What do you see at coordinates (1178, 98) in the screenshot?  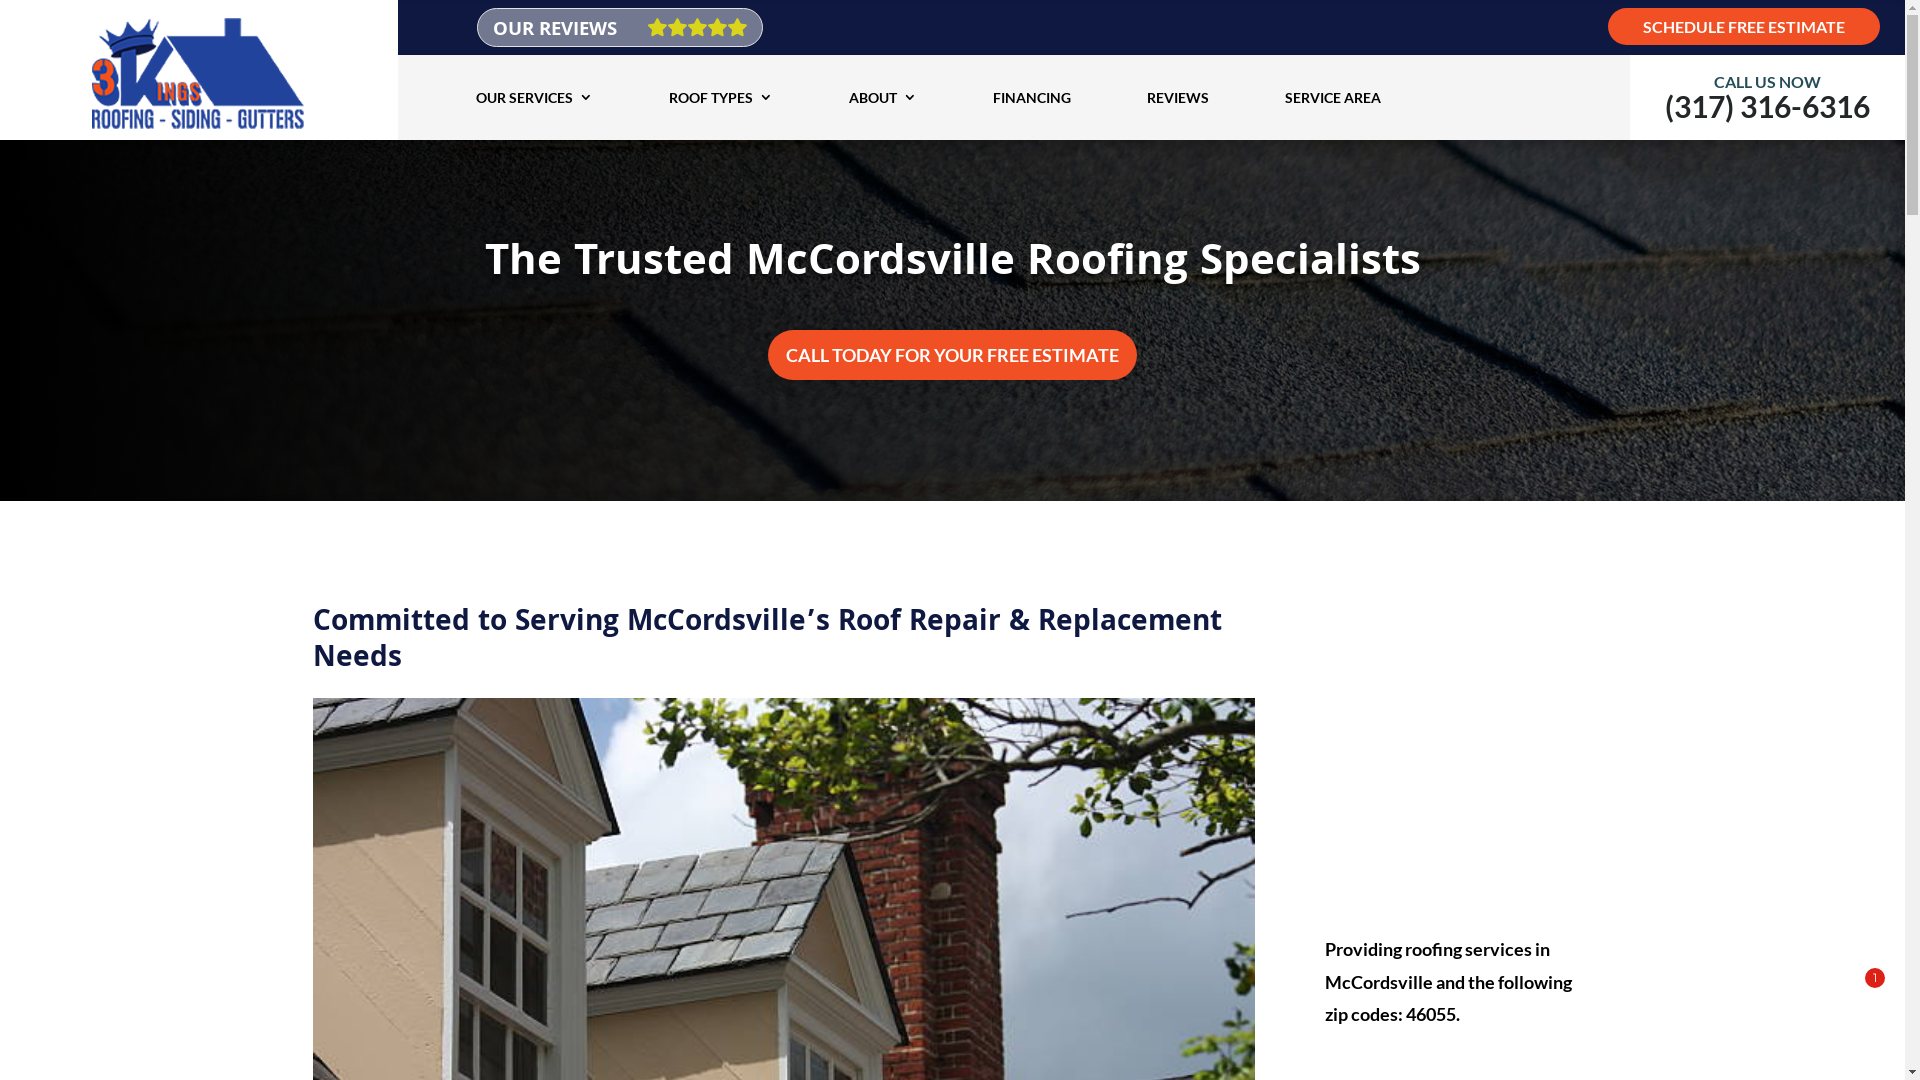 I see `REVIEWS` at bounding box center [1178, 98].